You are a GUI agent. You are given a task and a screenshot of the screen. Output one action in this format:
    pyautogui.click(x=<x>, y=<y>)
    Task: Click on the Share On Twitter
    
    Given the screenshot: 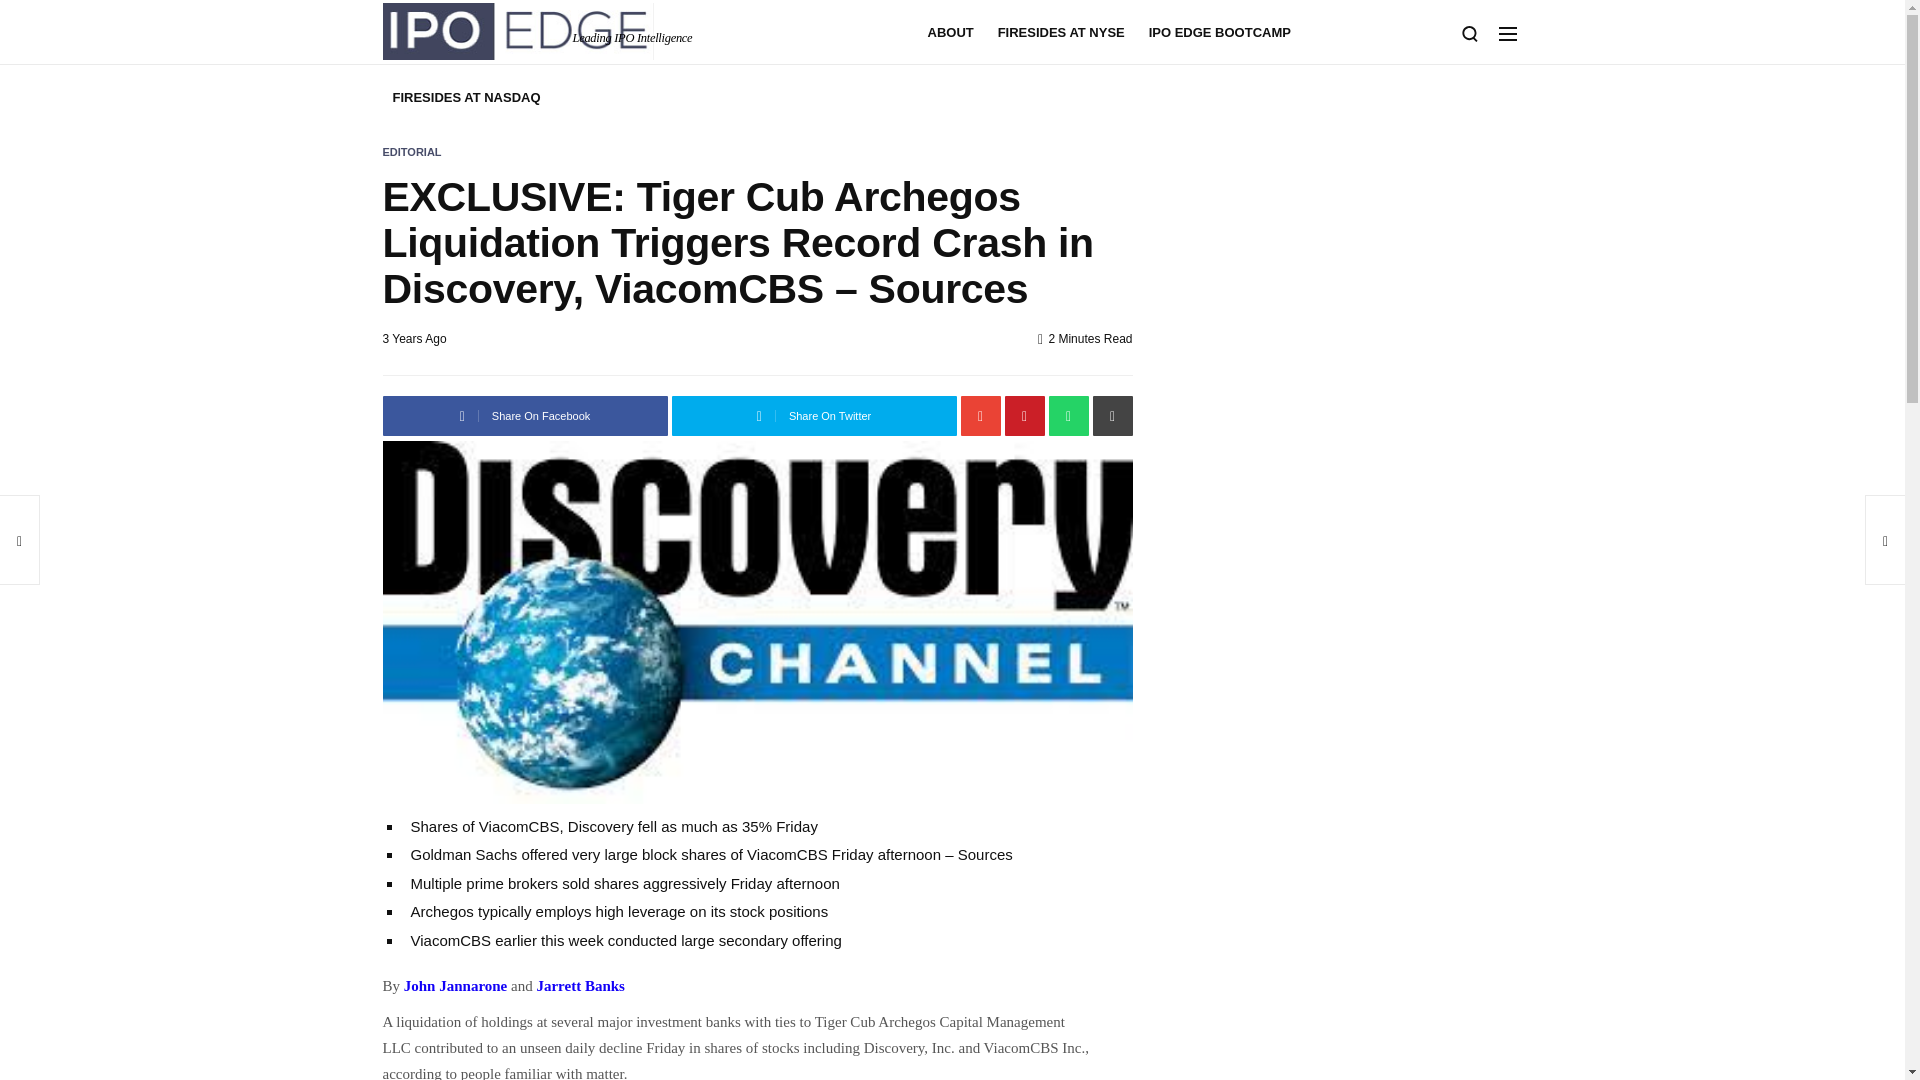 What is the action you would take?
    pyautogui.click(x=814, y=416)
    